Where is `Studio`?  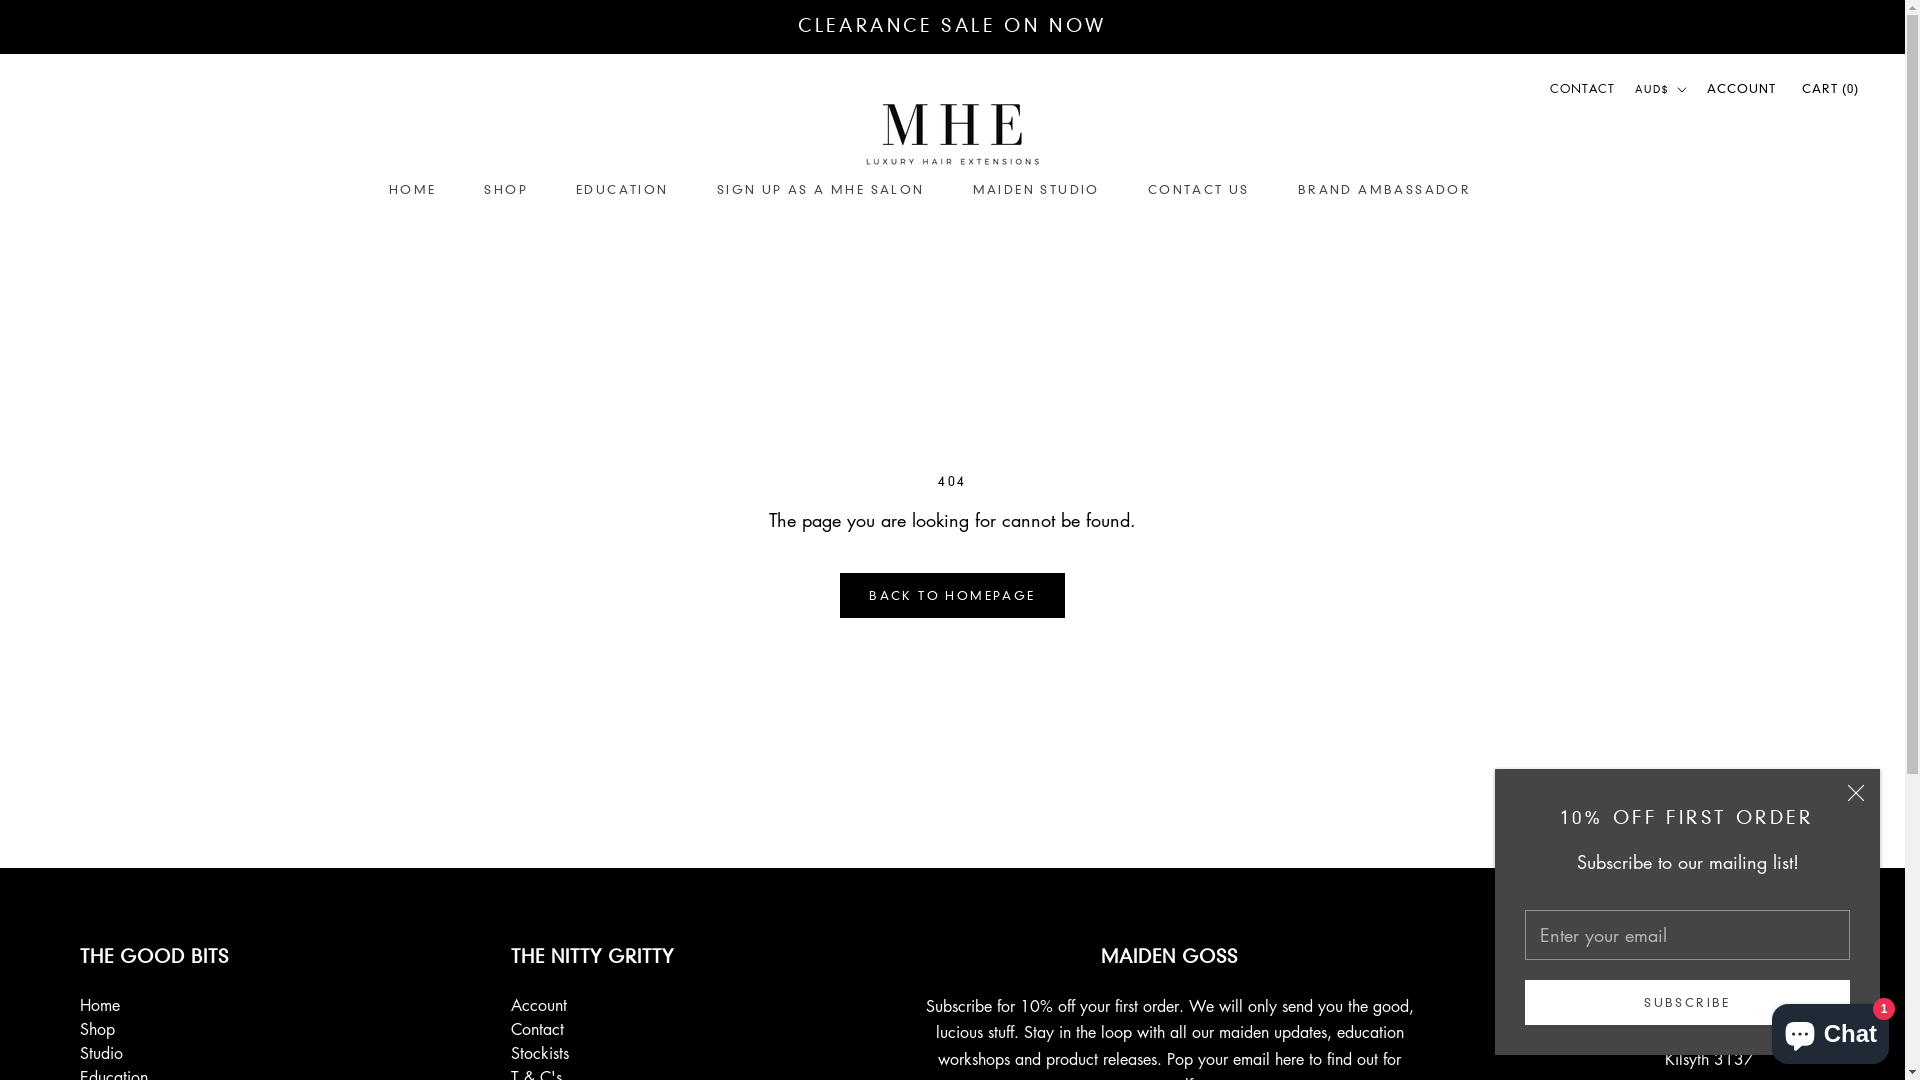
Studio is located at coordinates (154, 1053).